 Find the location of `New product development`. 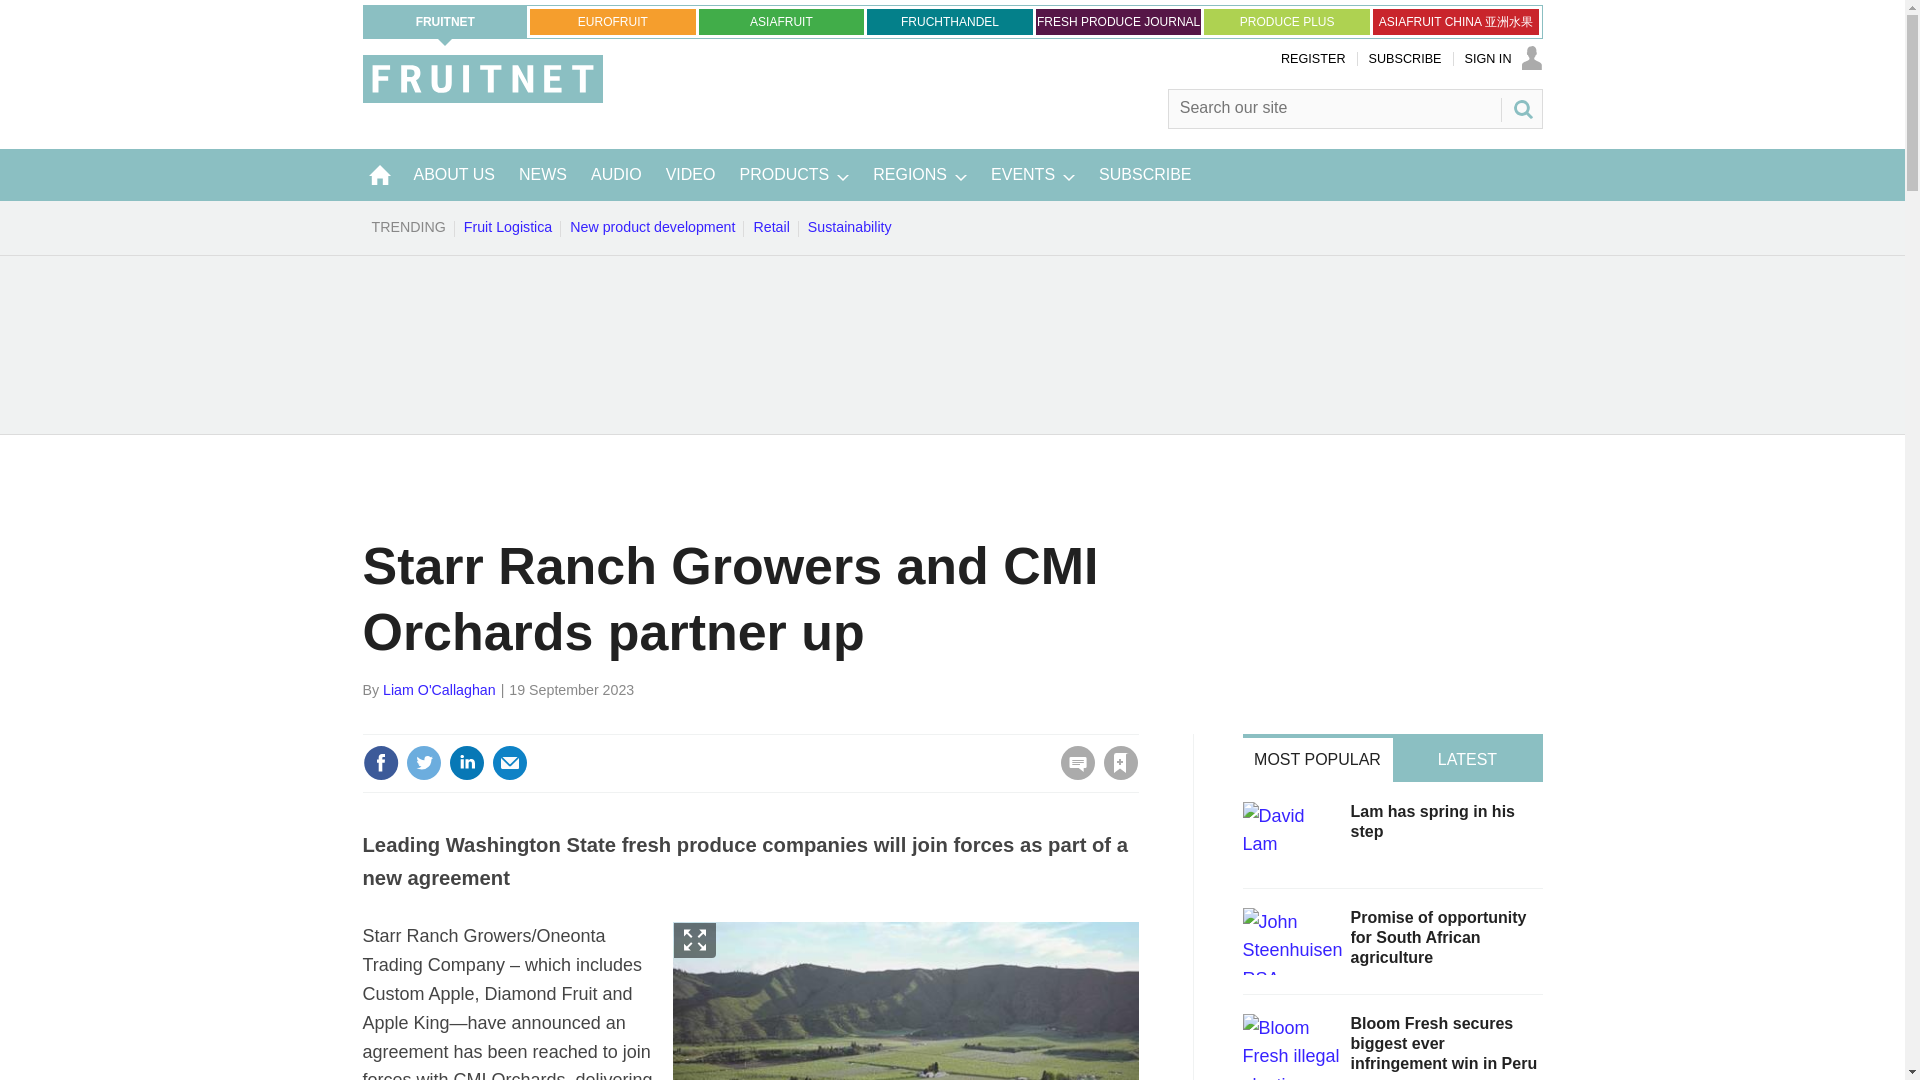

New product development is located at coordinates (652, 227).